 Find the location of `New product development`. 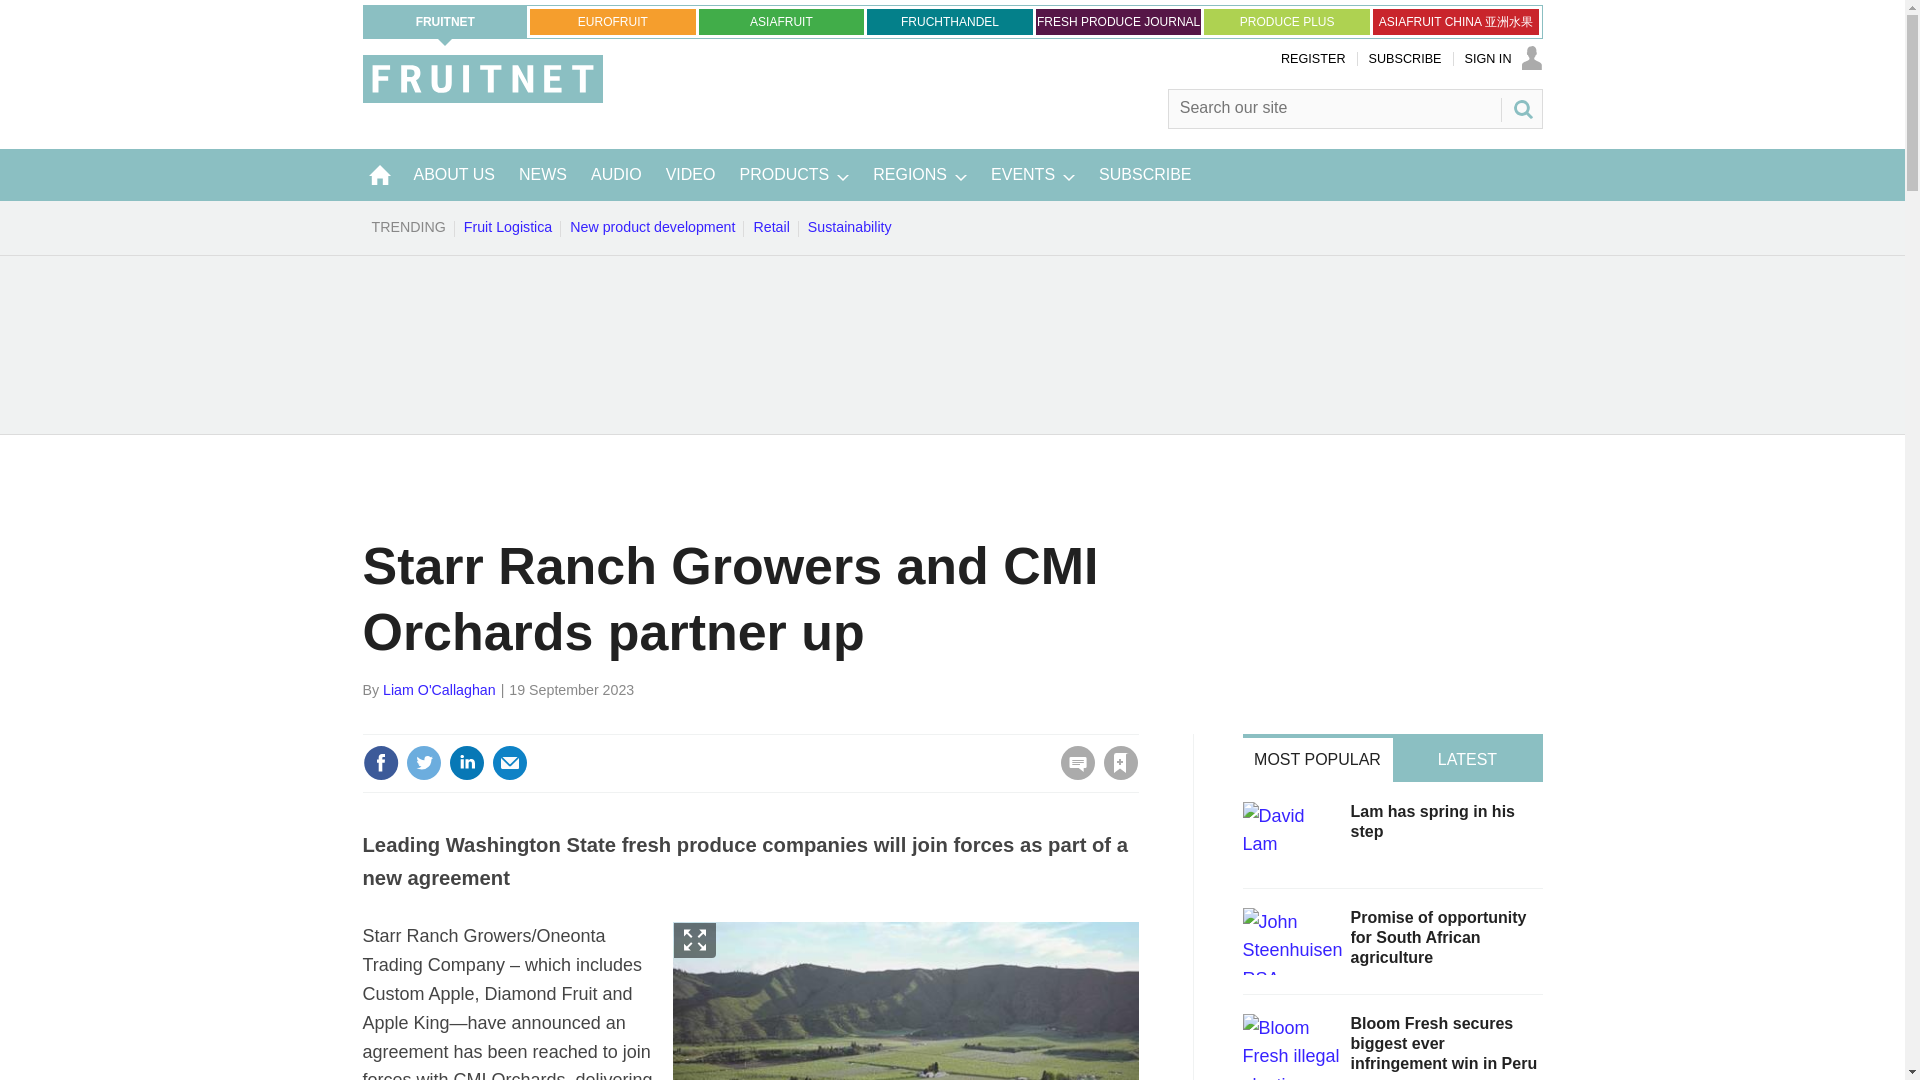

New product development is located at coordinates (652, 227).